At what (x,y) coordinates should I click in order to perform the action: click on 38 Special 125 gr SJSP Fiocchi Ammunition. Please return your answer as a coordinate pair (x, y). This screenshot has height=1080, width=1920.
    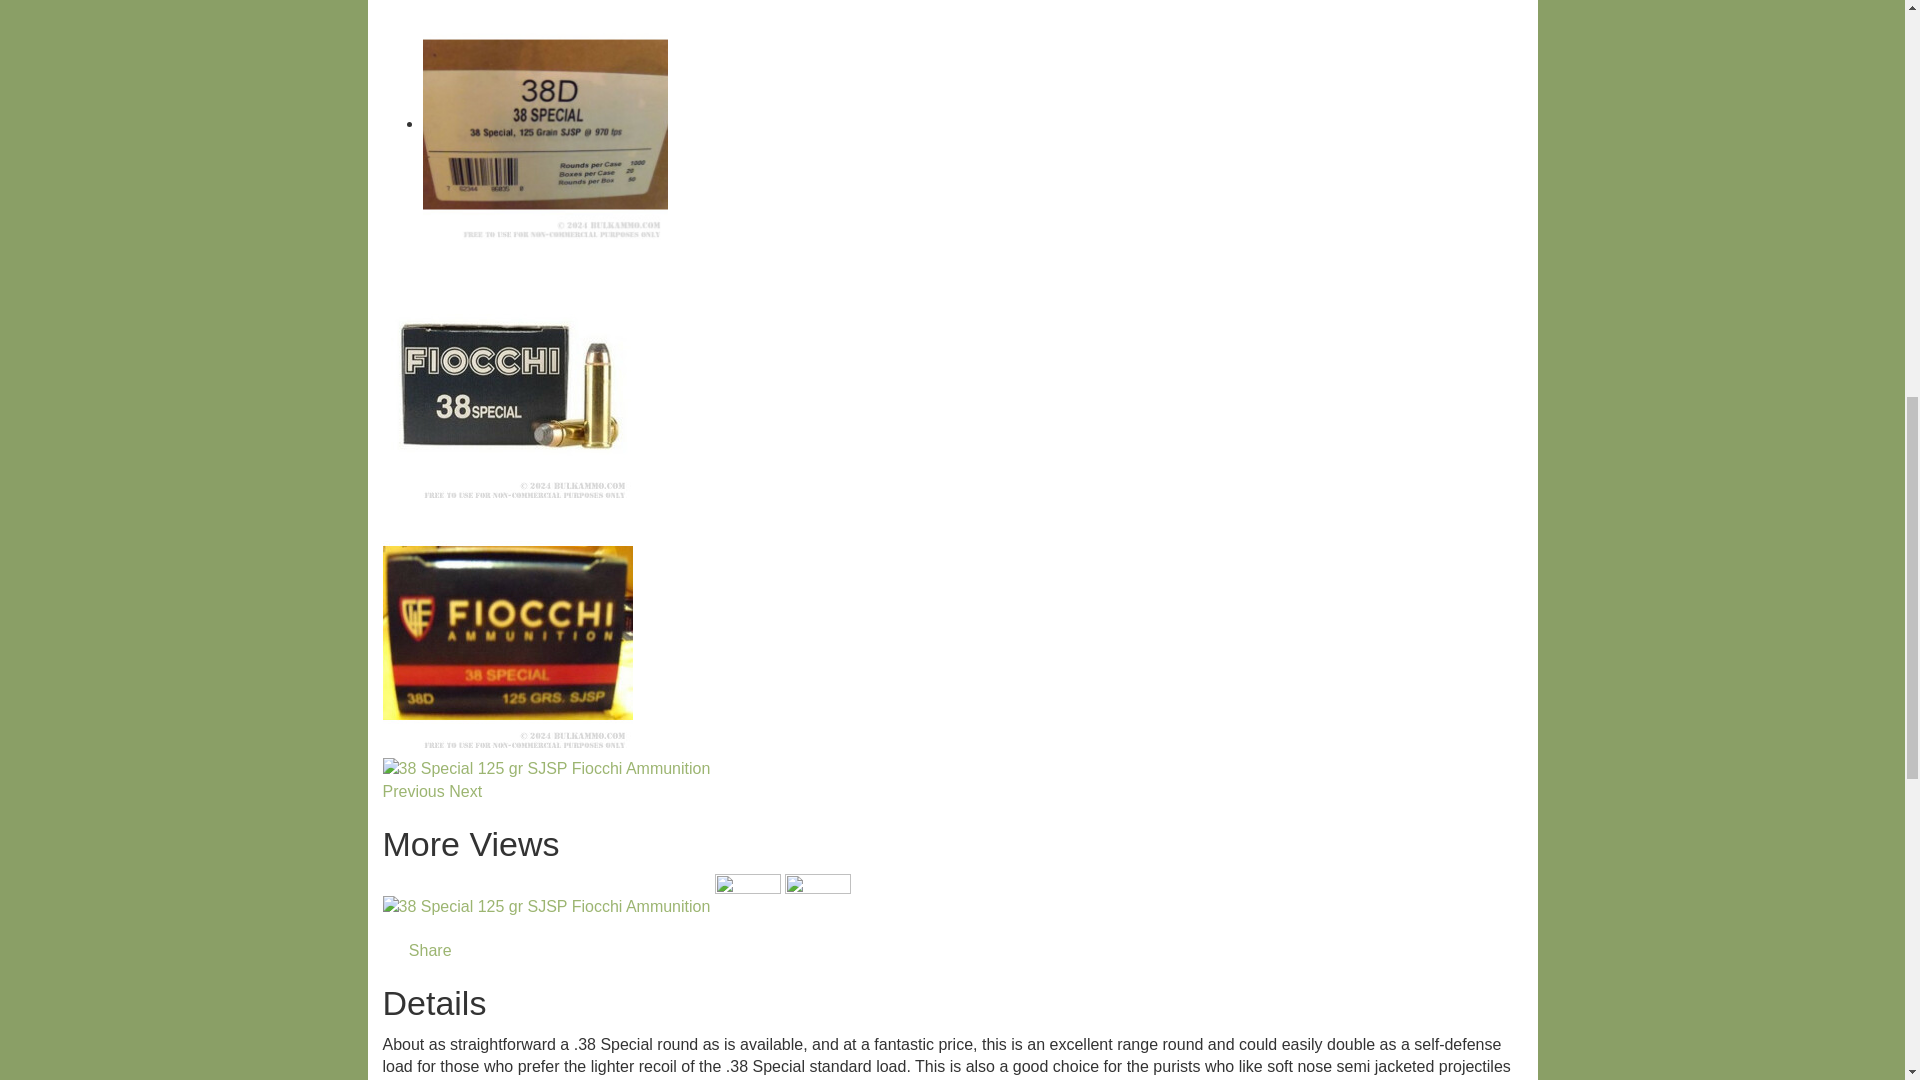
    Looking at the image, I should click on (546, 906).